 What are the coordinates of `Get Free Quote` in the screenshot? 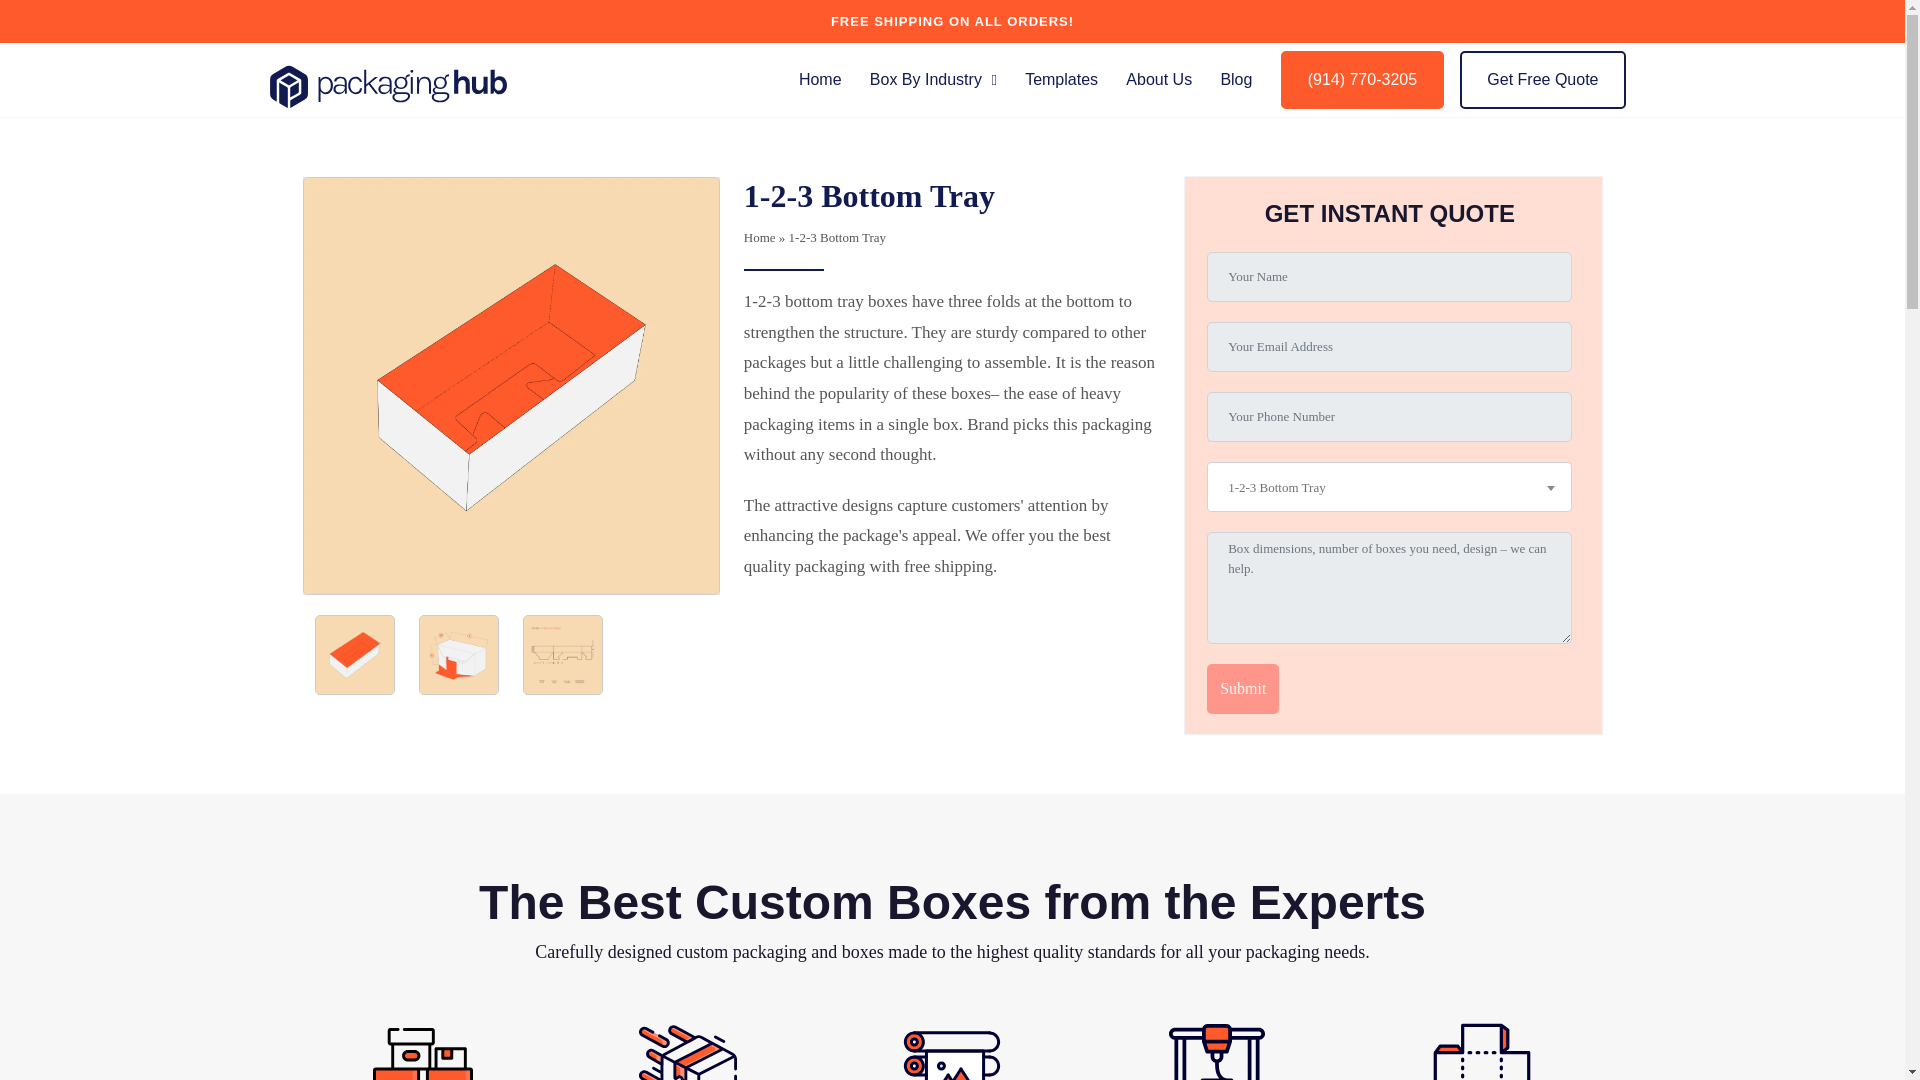 It's located at (1542, 80).